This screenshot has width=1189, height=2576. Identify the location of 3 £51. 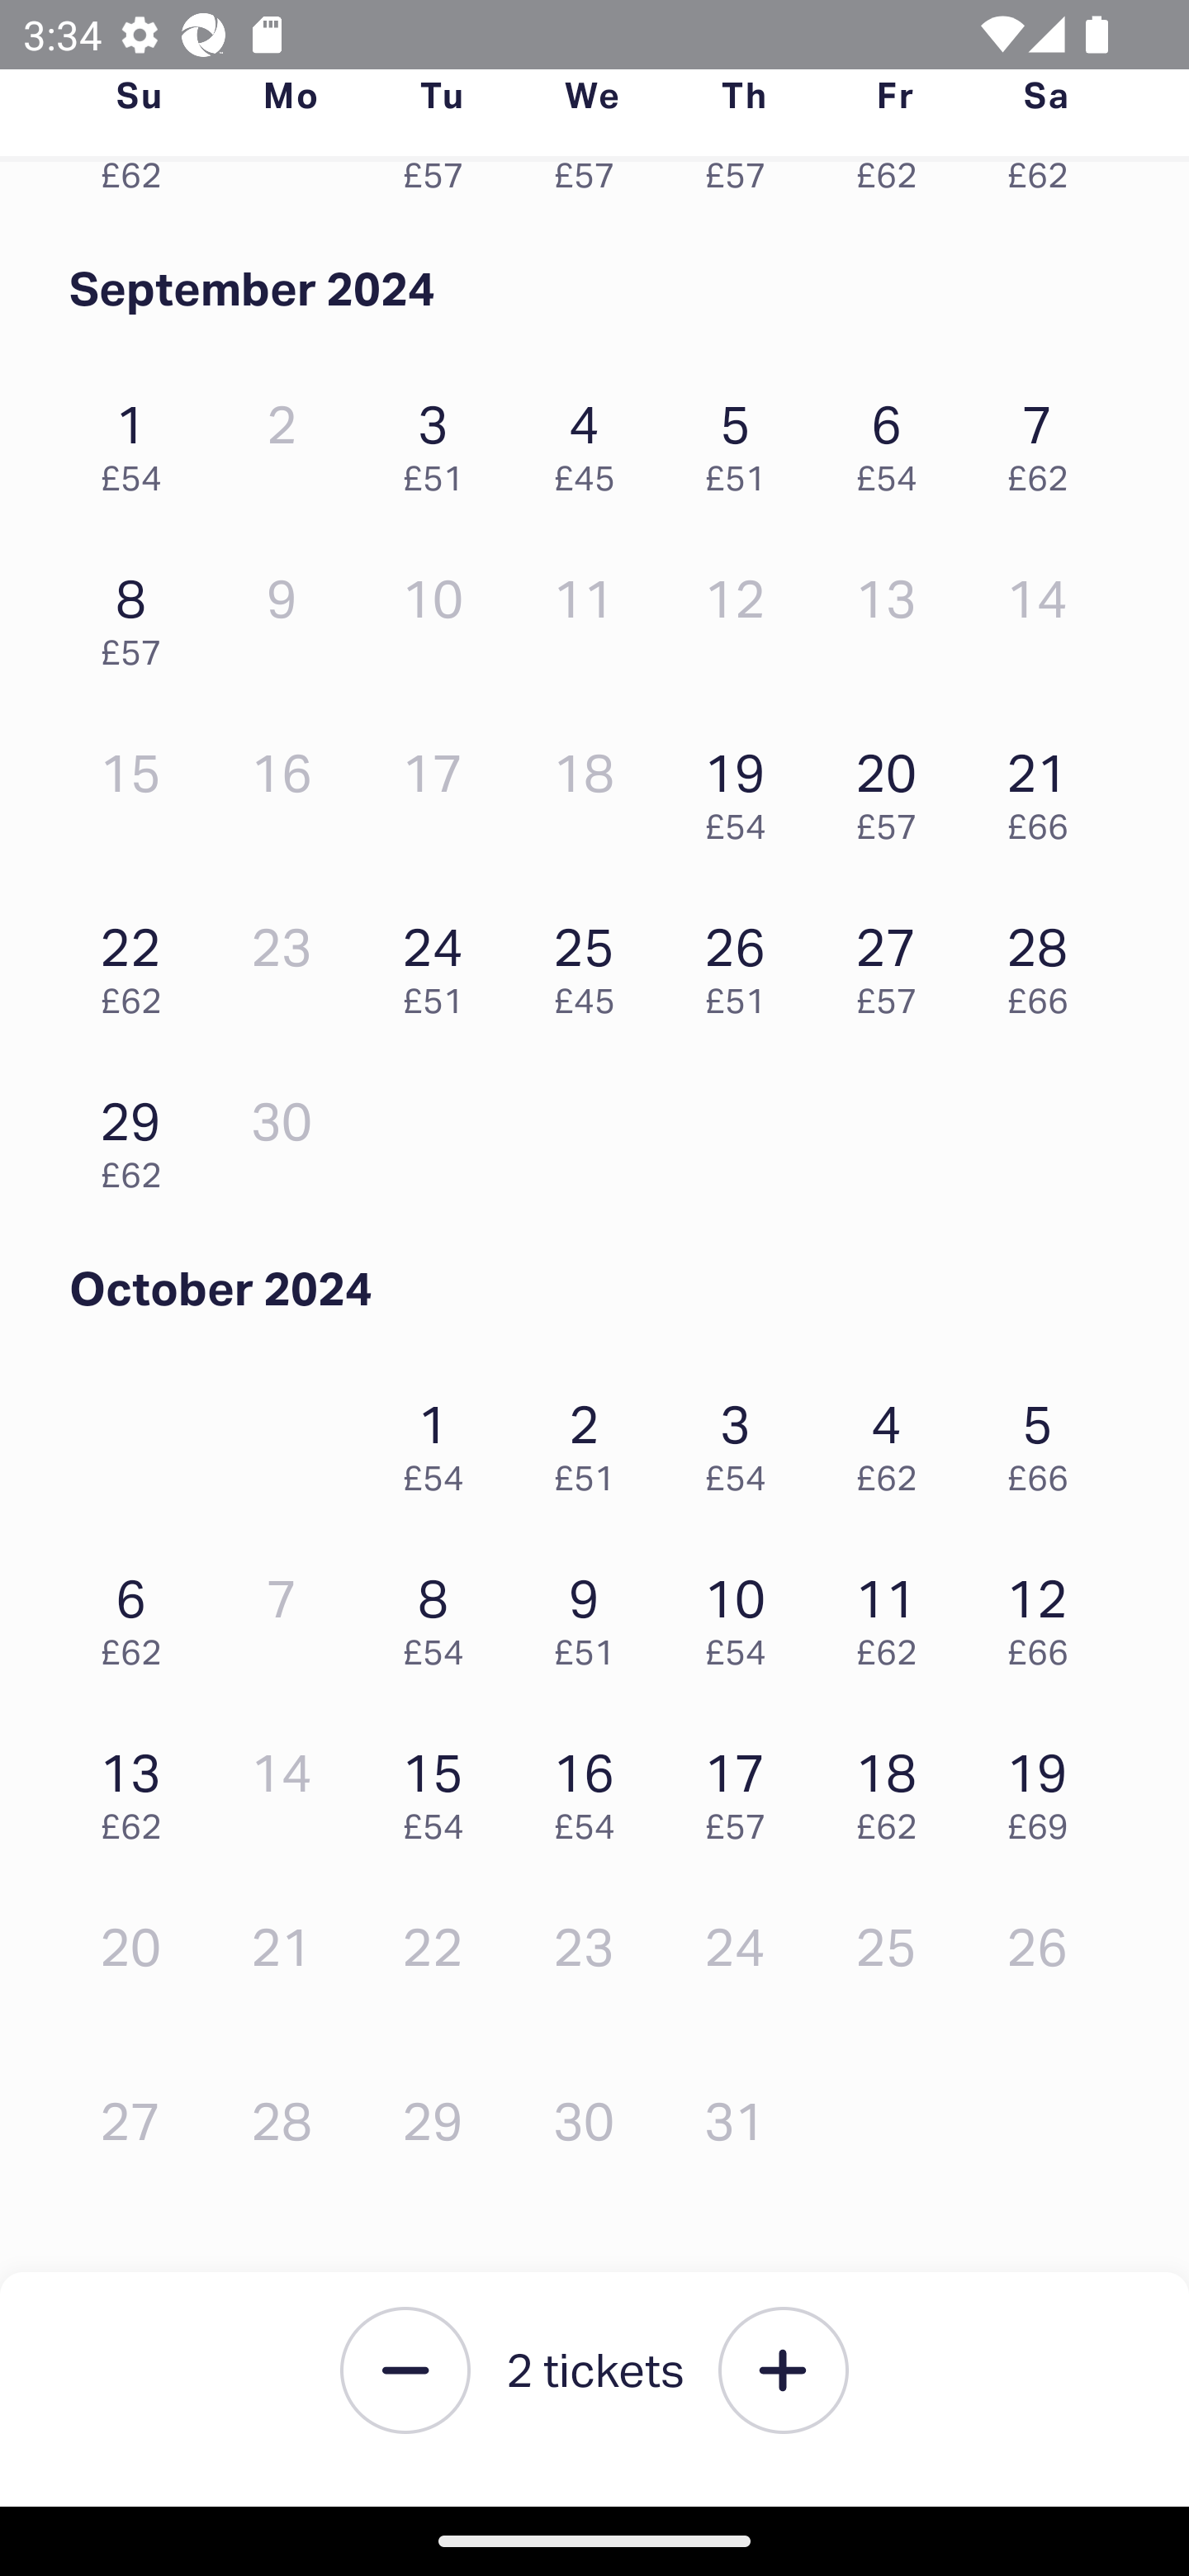
(441, 440).